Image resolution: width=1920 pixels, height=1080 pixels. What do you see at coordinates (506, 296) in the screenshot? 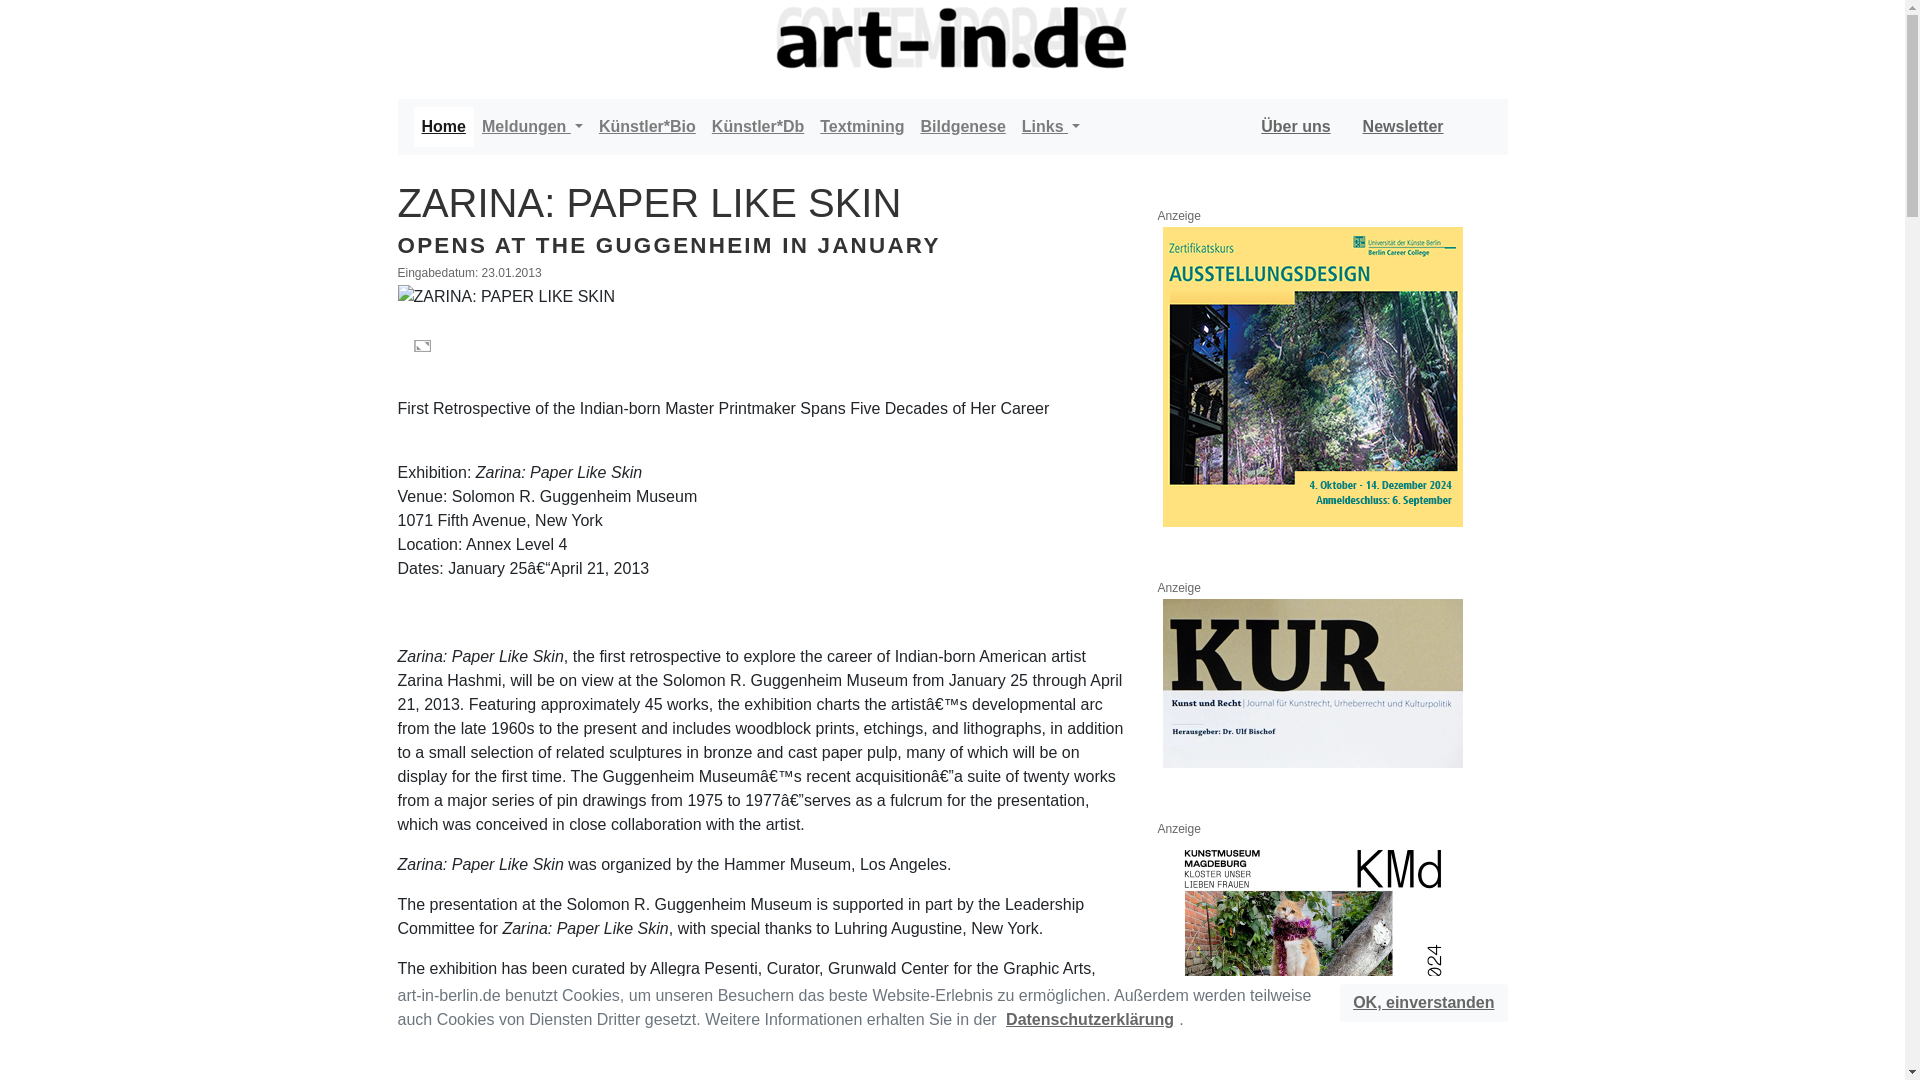
I see `Abb.: ZARINA: PAPER LIKE SKIN ` at bounding box center [506, 296].